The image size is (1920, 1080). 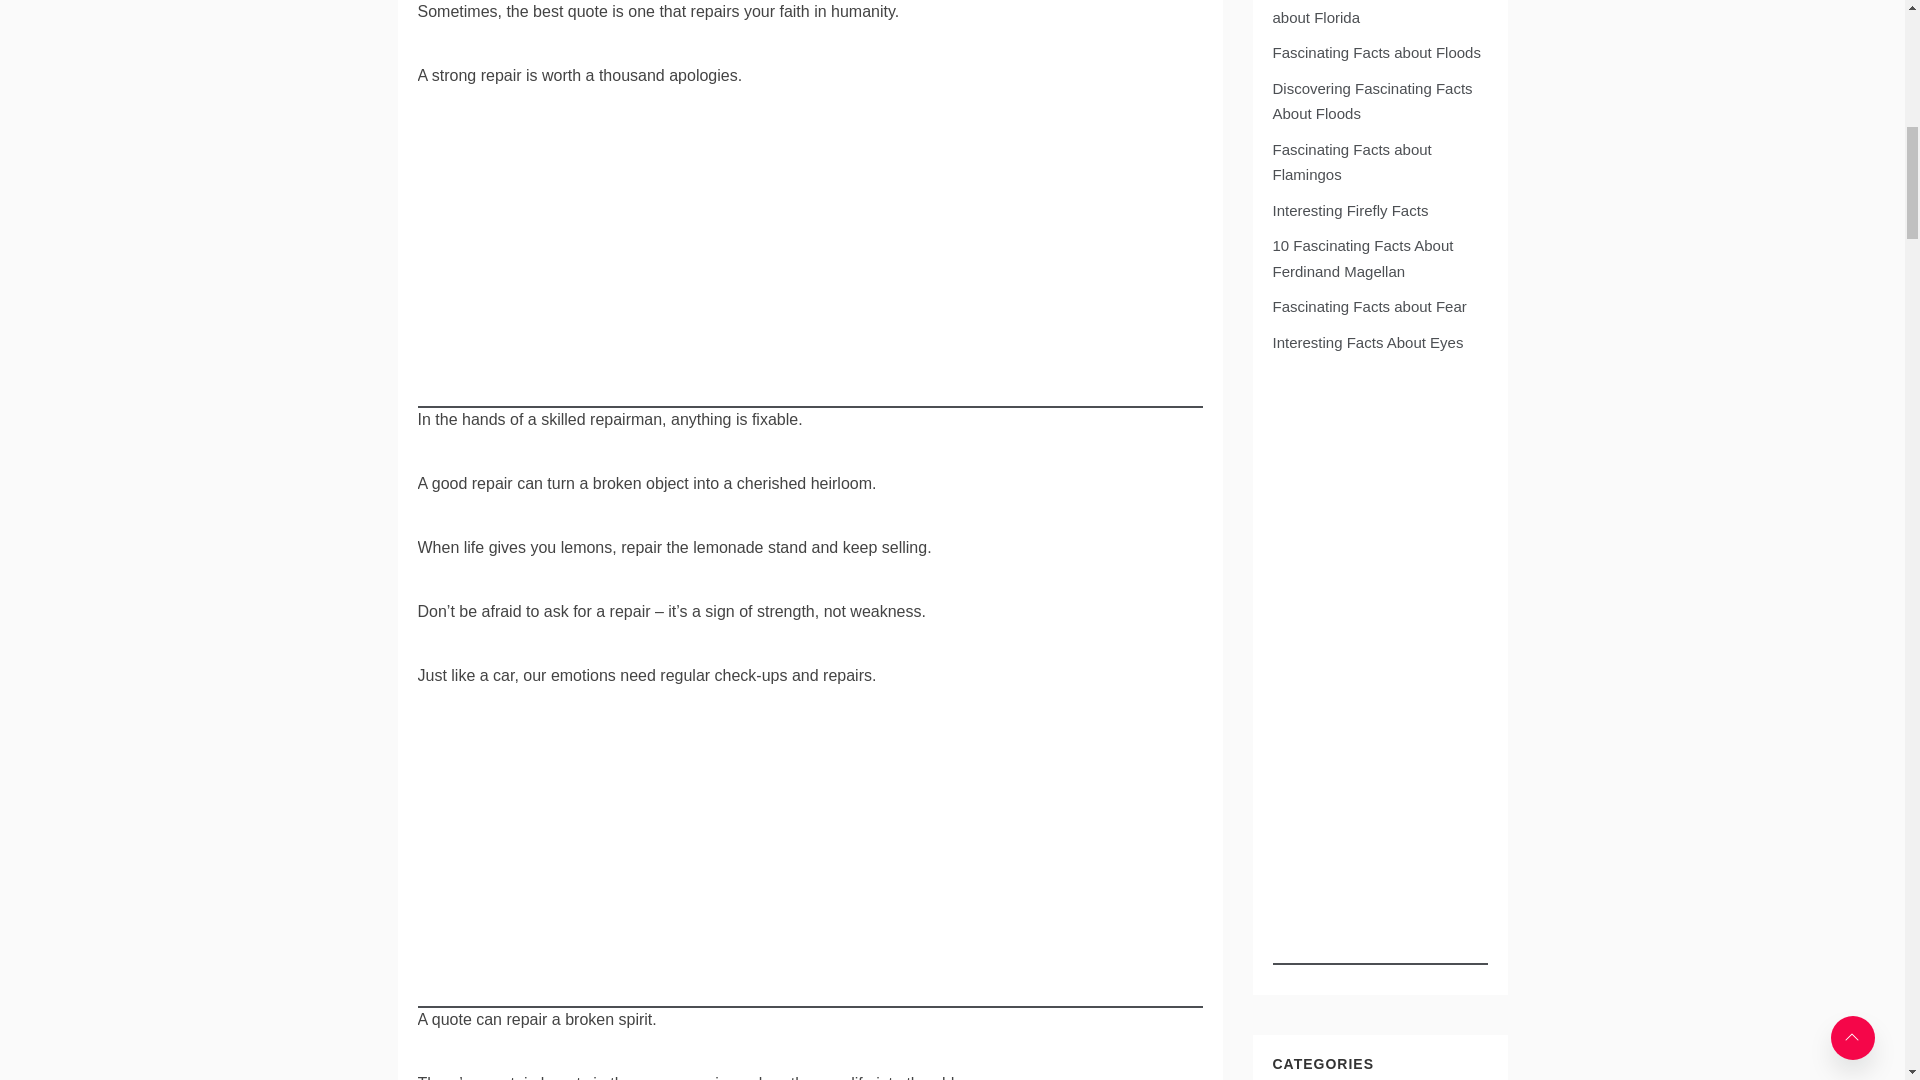 What do you see at coordinates (1350, 210) in the screenshot?
I see `Interesting Firefly Facts` at bounding box center [1350, 210].